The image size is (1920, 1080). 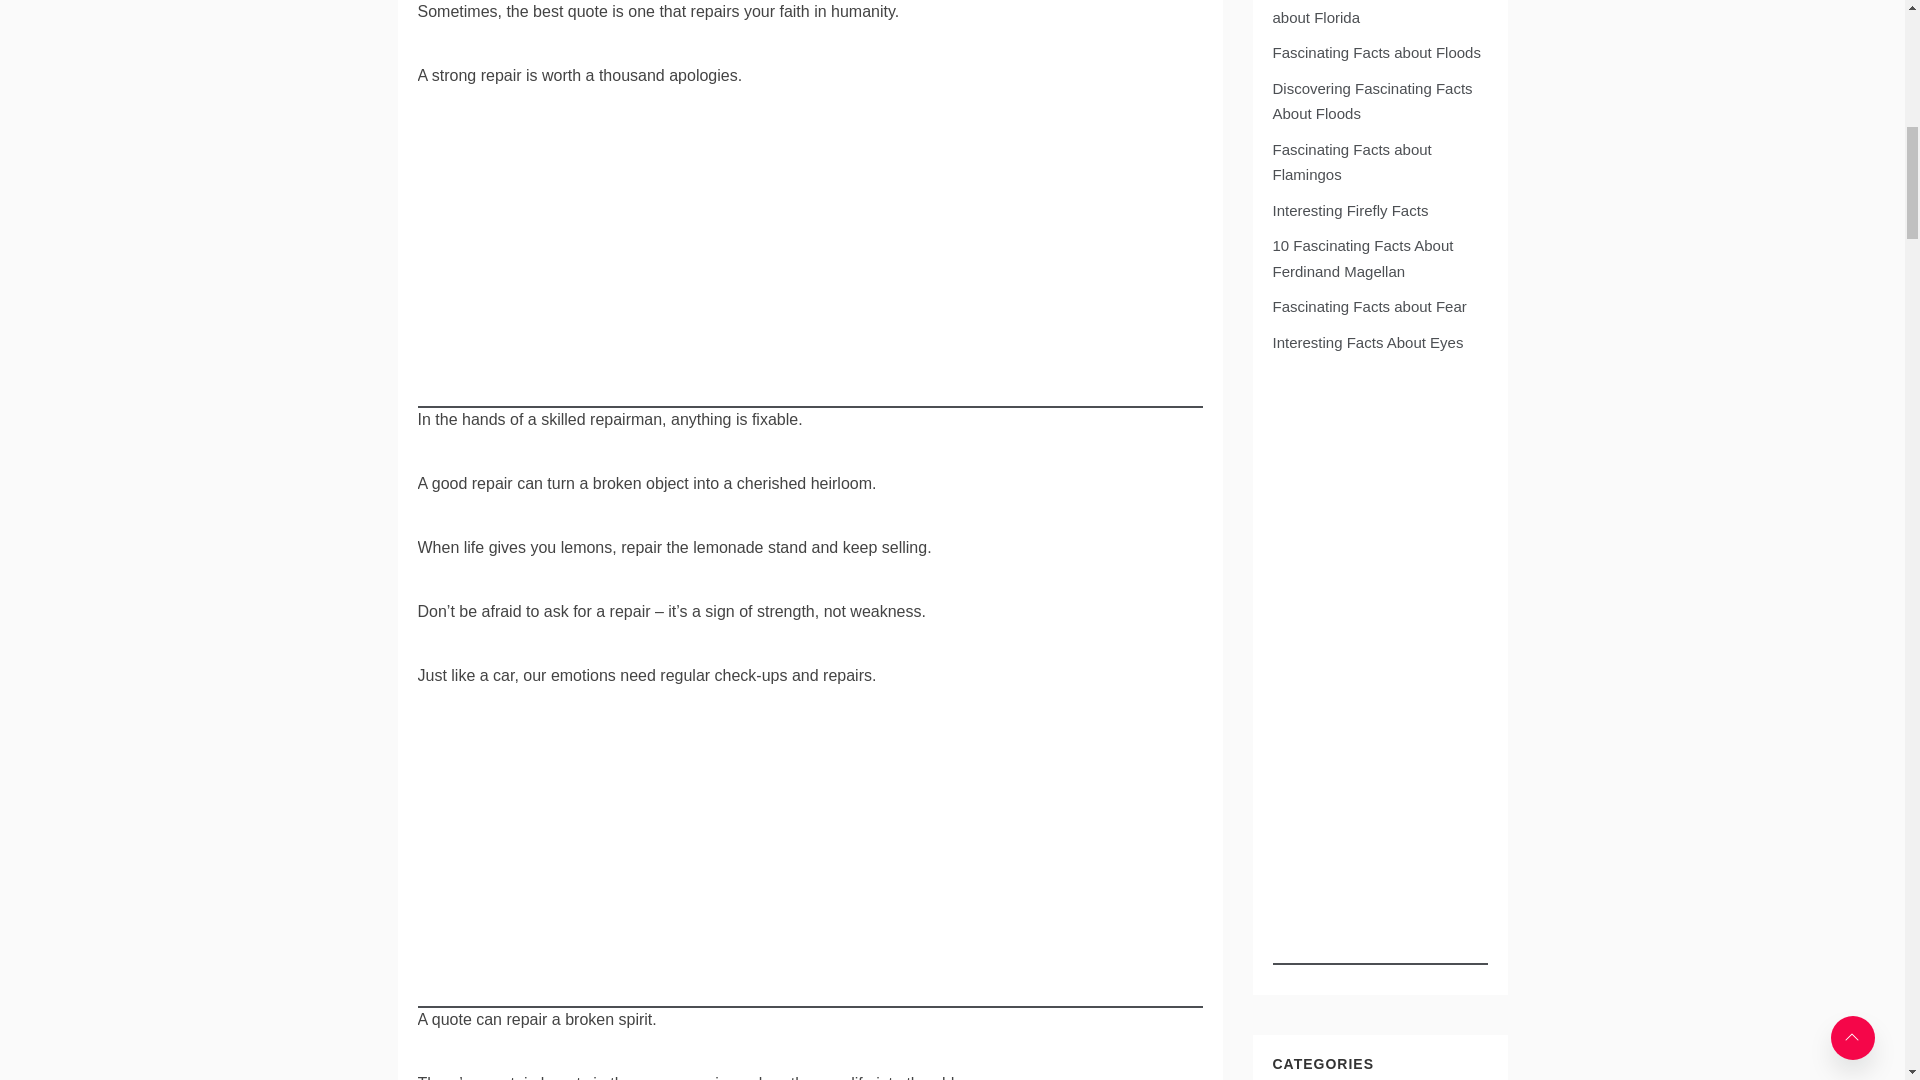 What do you see at coordinates (1350, 210) in the screenshot?
I see `Interesting Firefly Facts` at bounding box center [1350, 210].